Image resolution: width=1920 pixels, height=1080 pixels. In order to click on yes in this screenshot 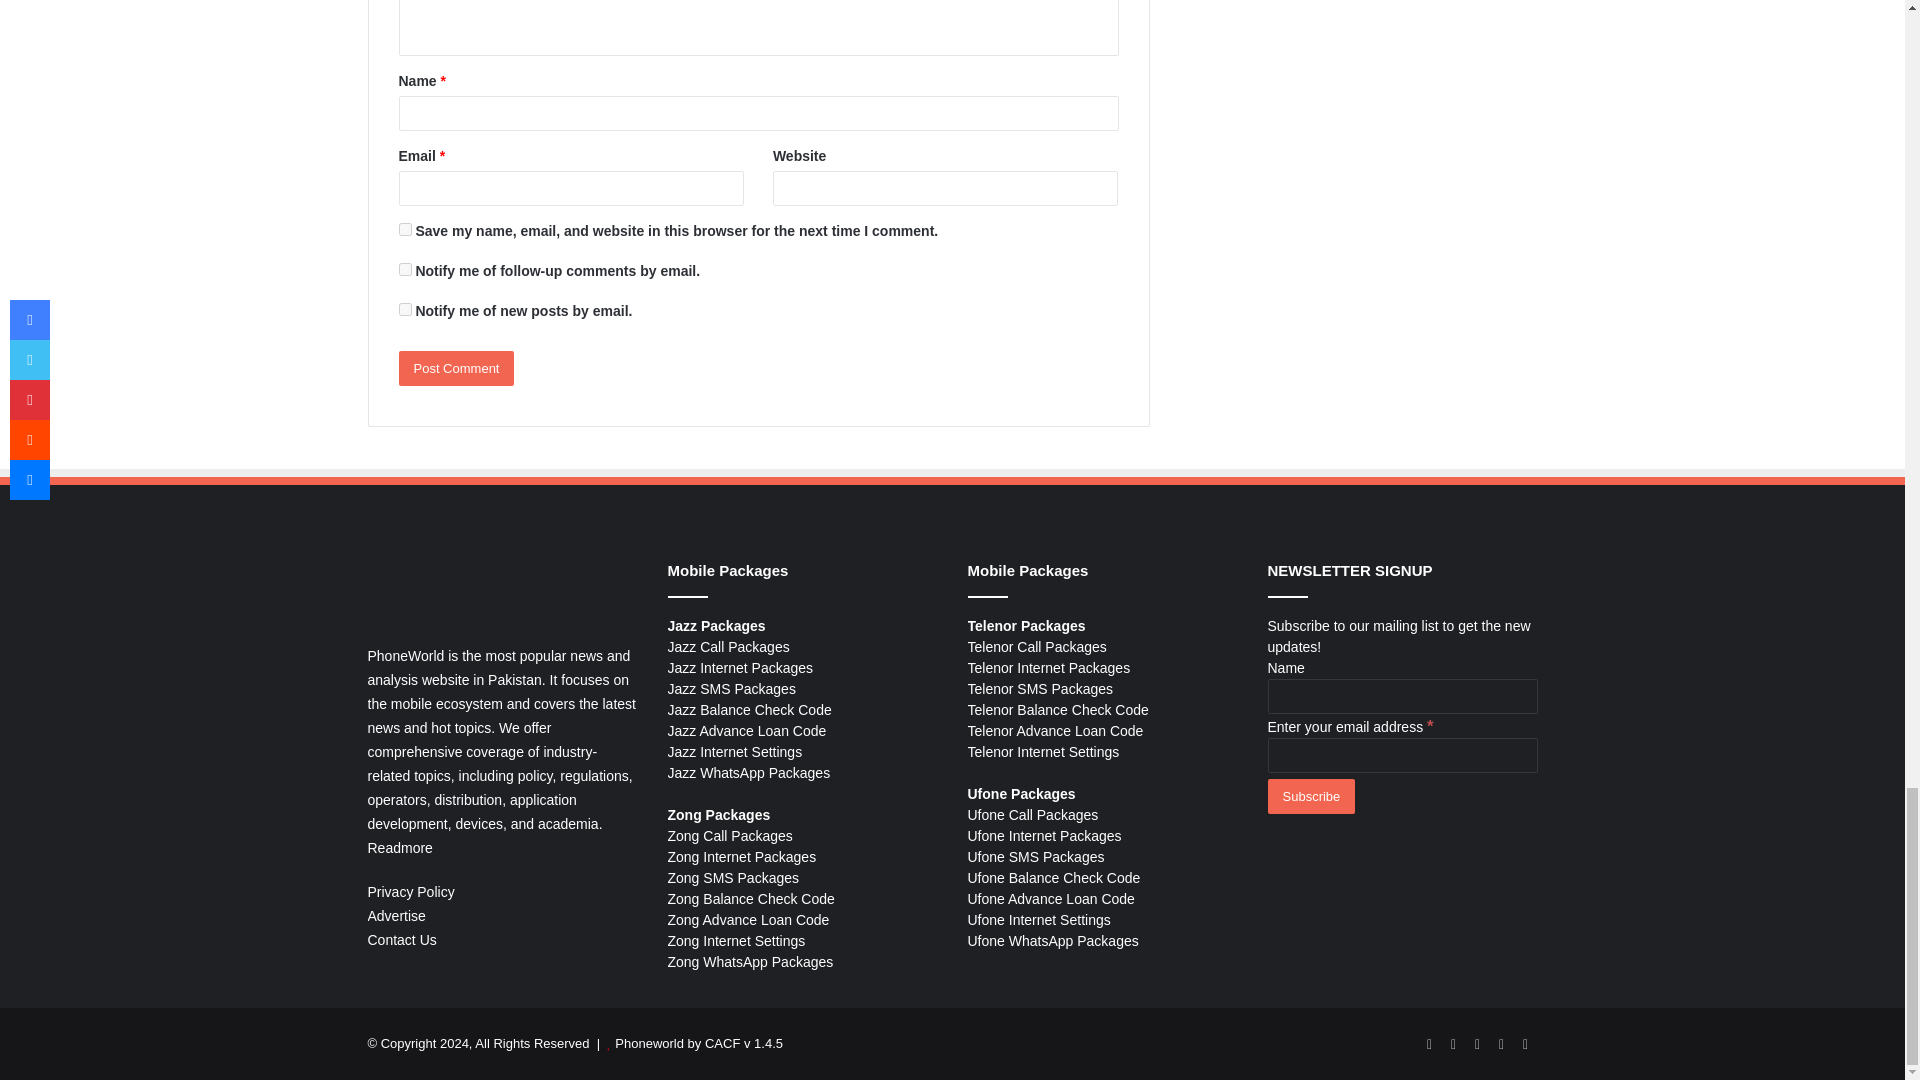, I will do `click(404, 229)`.